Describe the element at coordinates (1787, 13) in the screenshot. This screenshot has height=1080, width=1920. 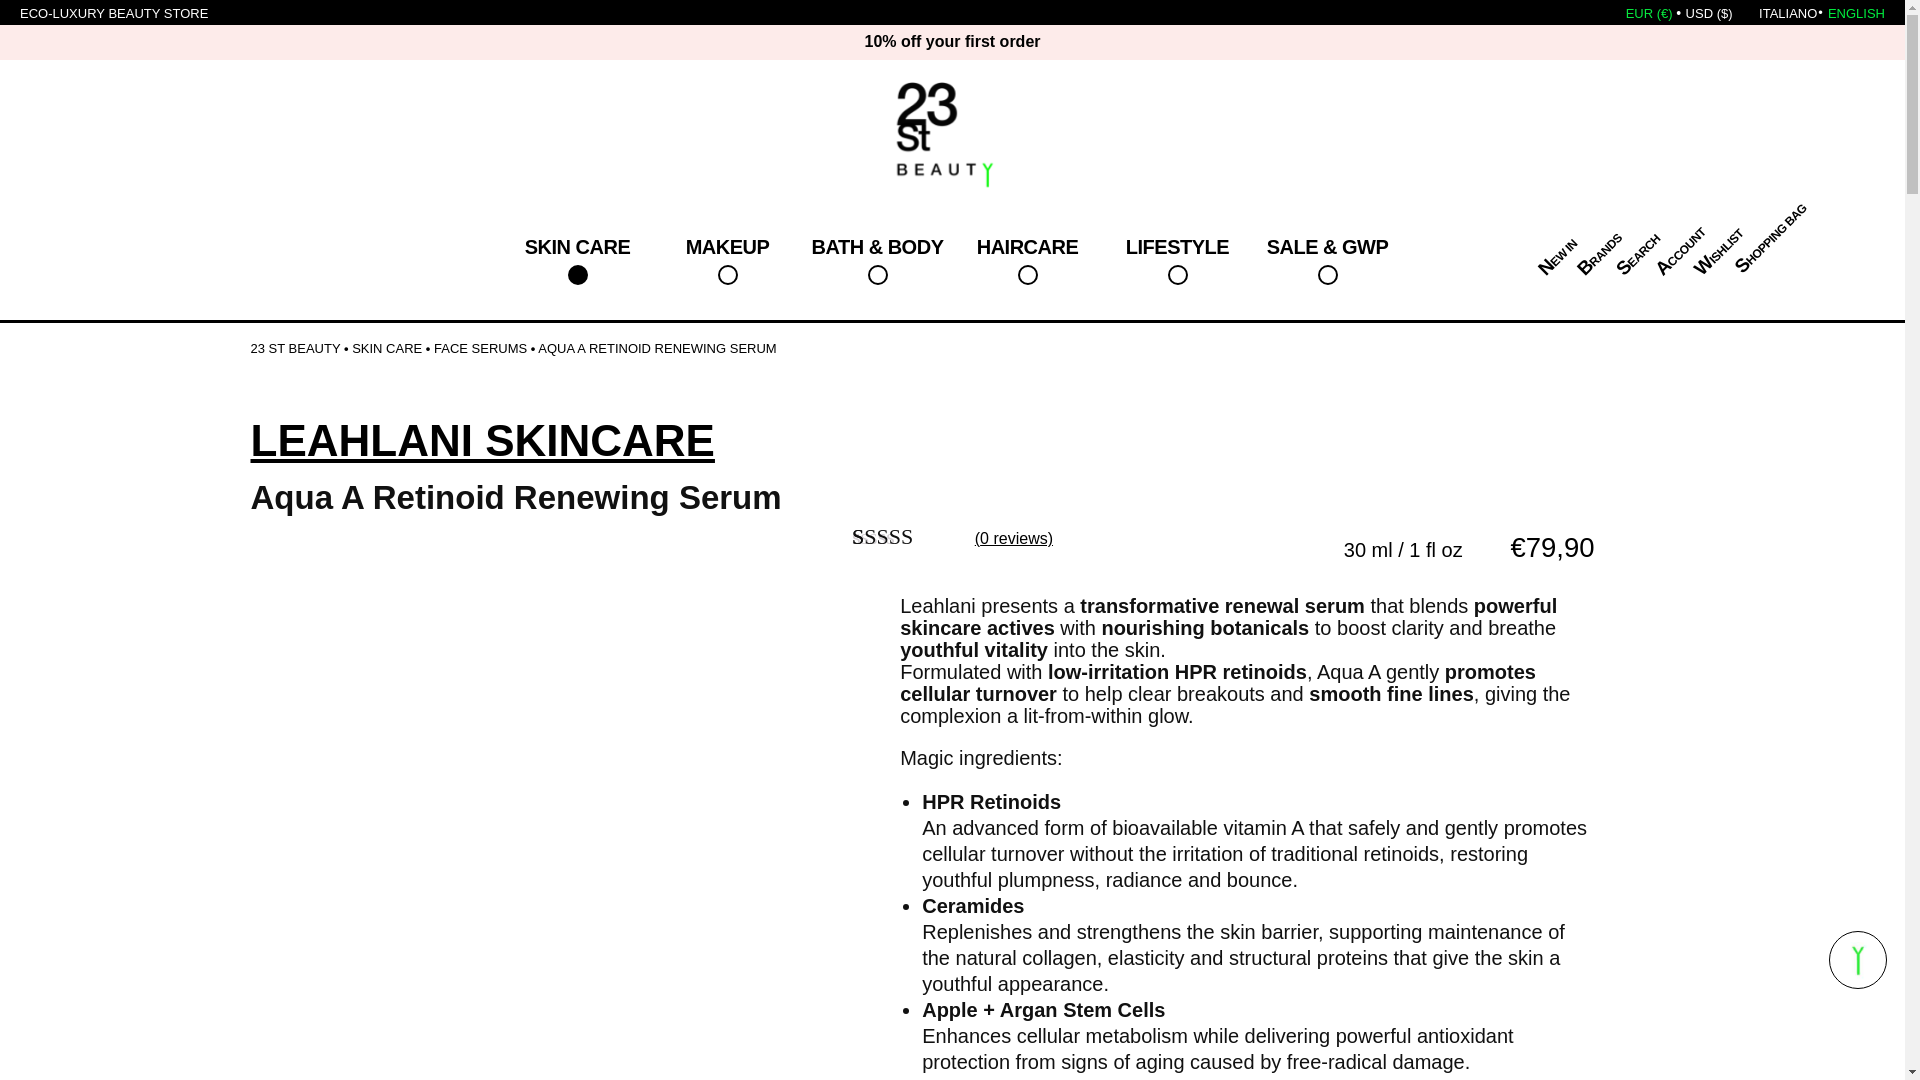
I see `ITALIANO` at that location.